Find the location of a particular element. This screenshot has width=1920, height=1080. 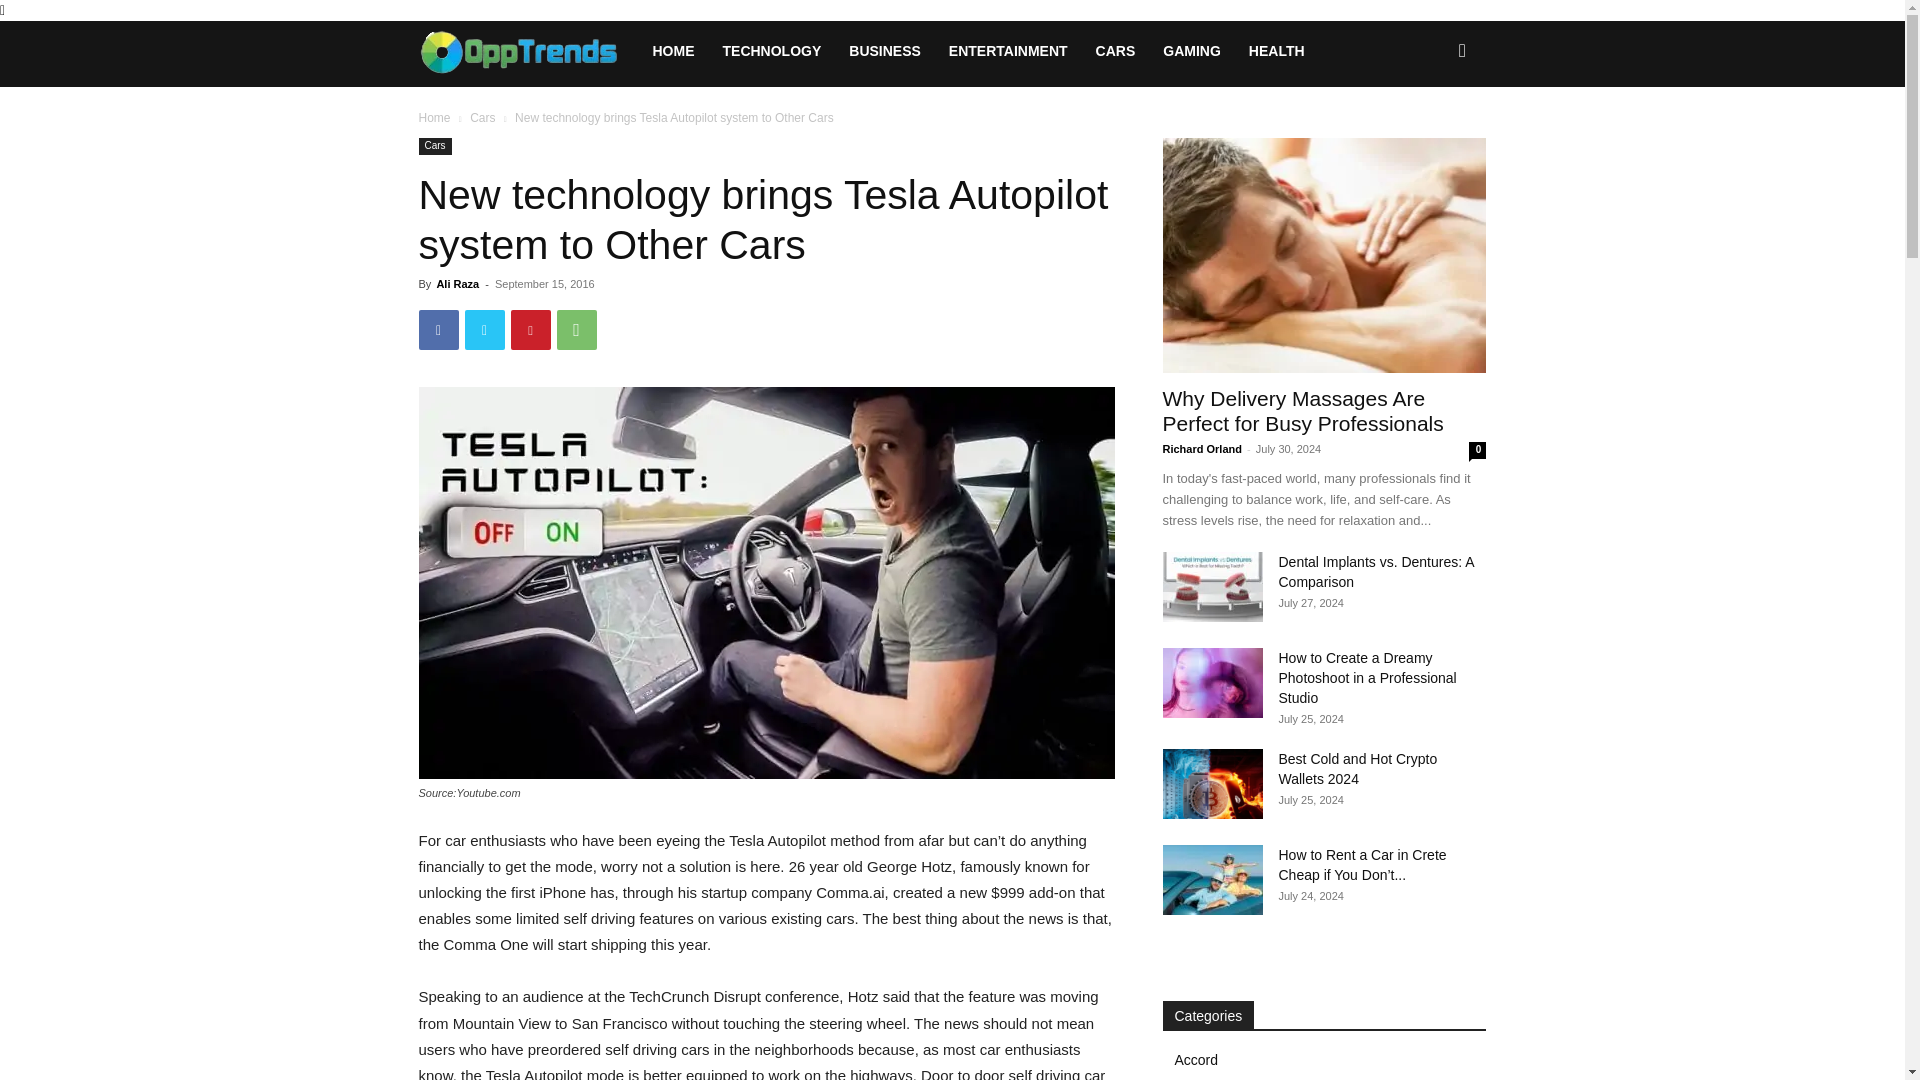

TECHNOLOGY is located at coordinates (772, 50).